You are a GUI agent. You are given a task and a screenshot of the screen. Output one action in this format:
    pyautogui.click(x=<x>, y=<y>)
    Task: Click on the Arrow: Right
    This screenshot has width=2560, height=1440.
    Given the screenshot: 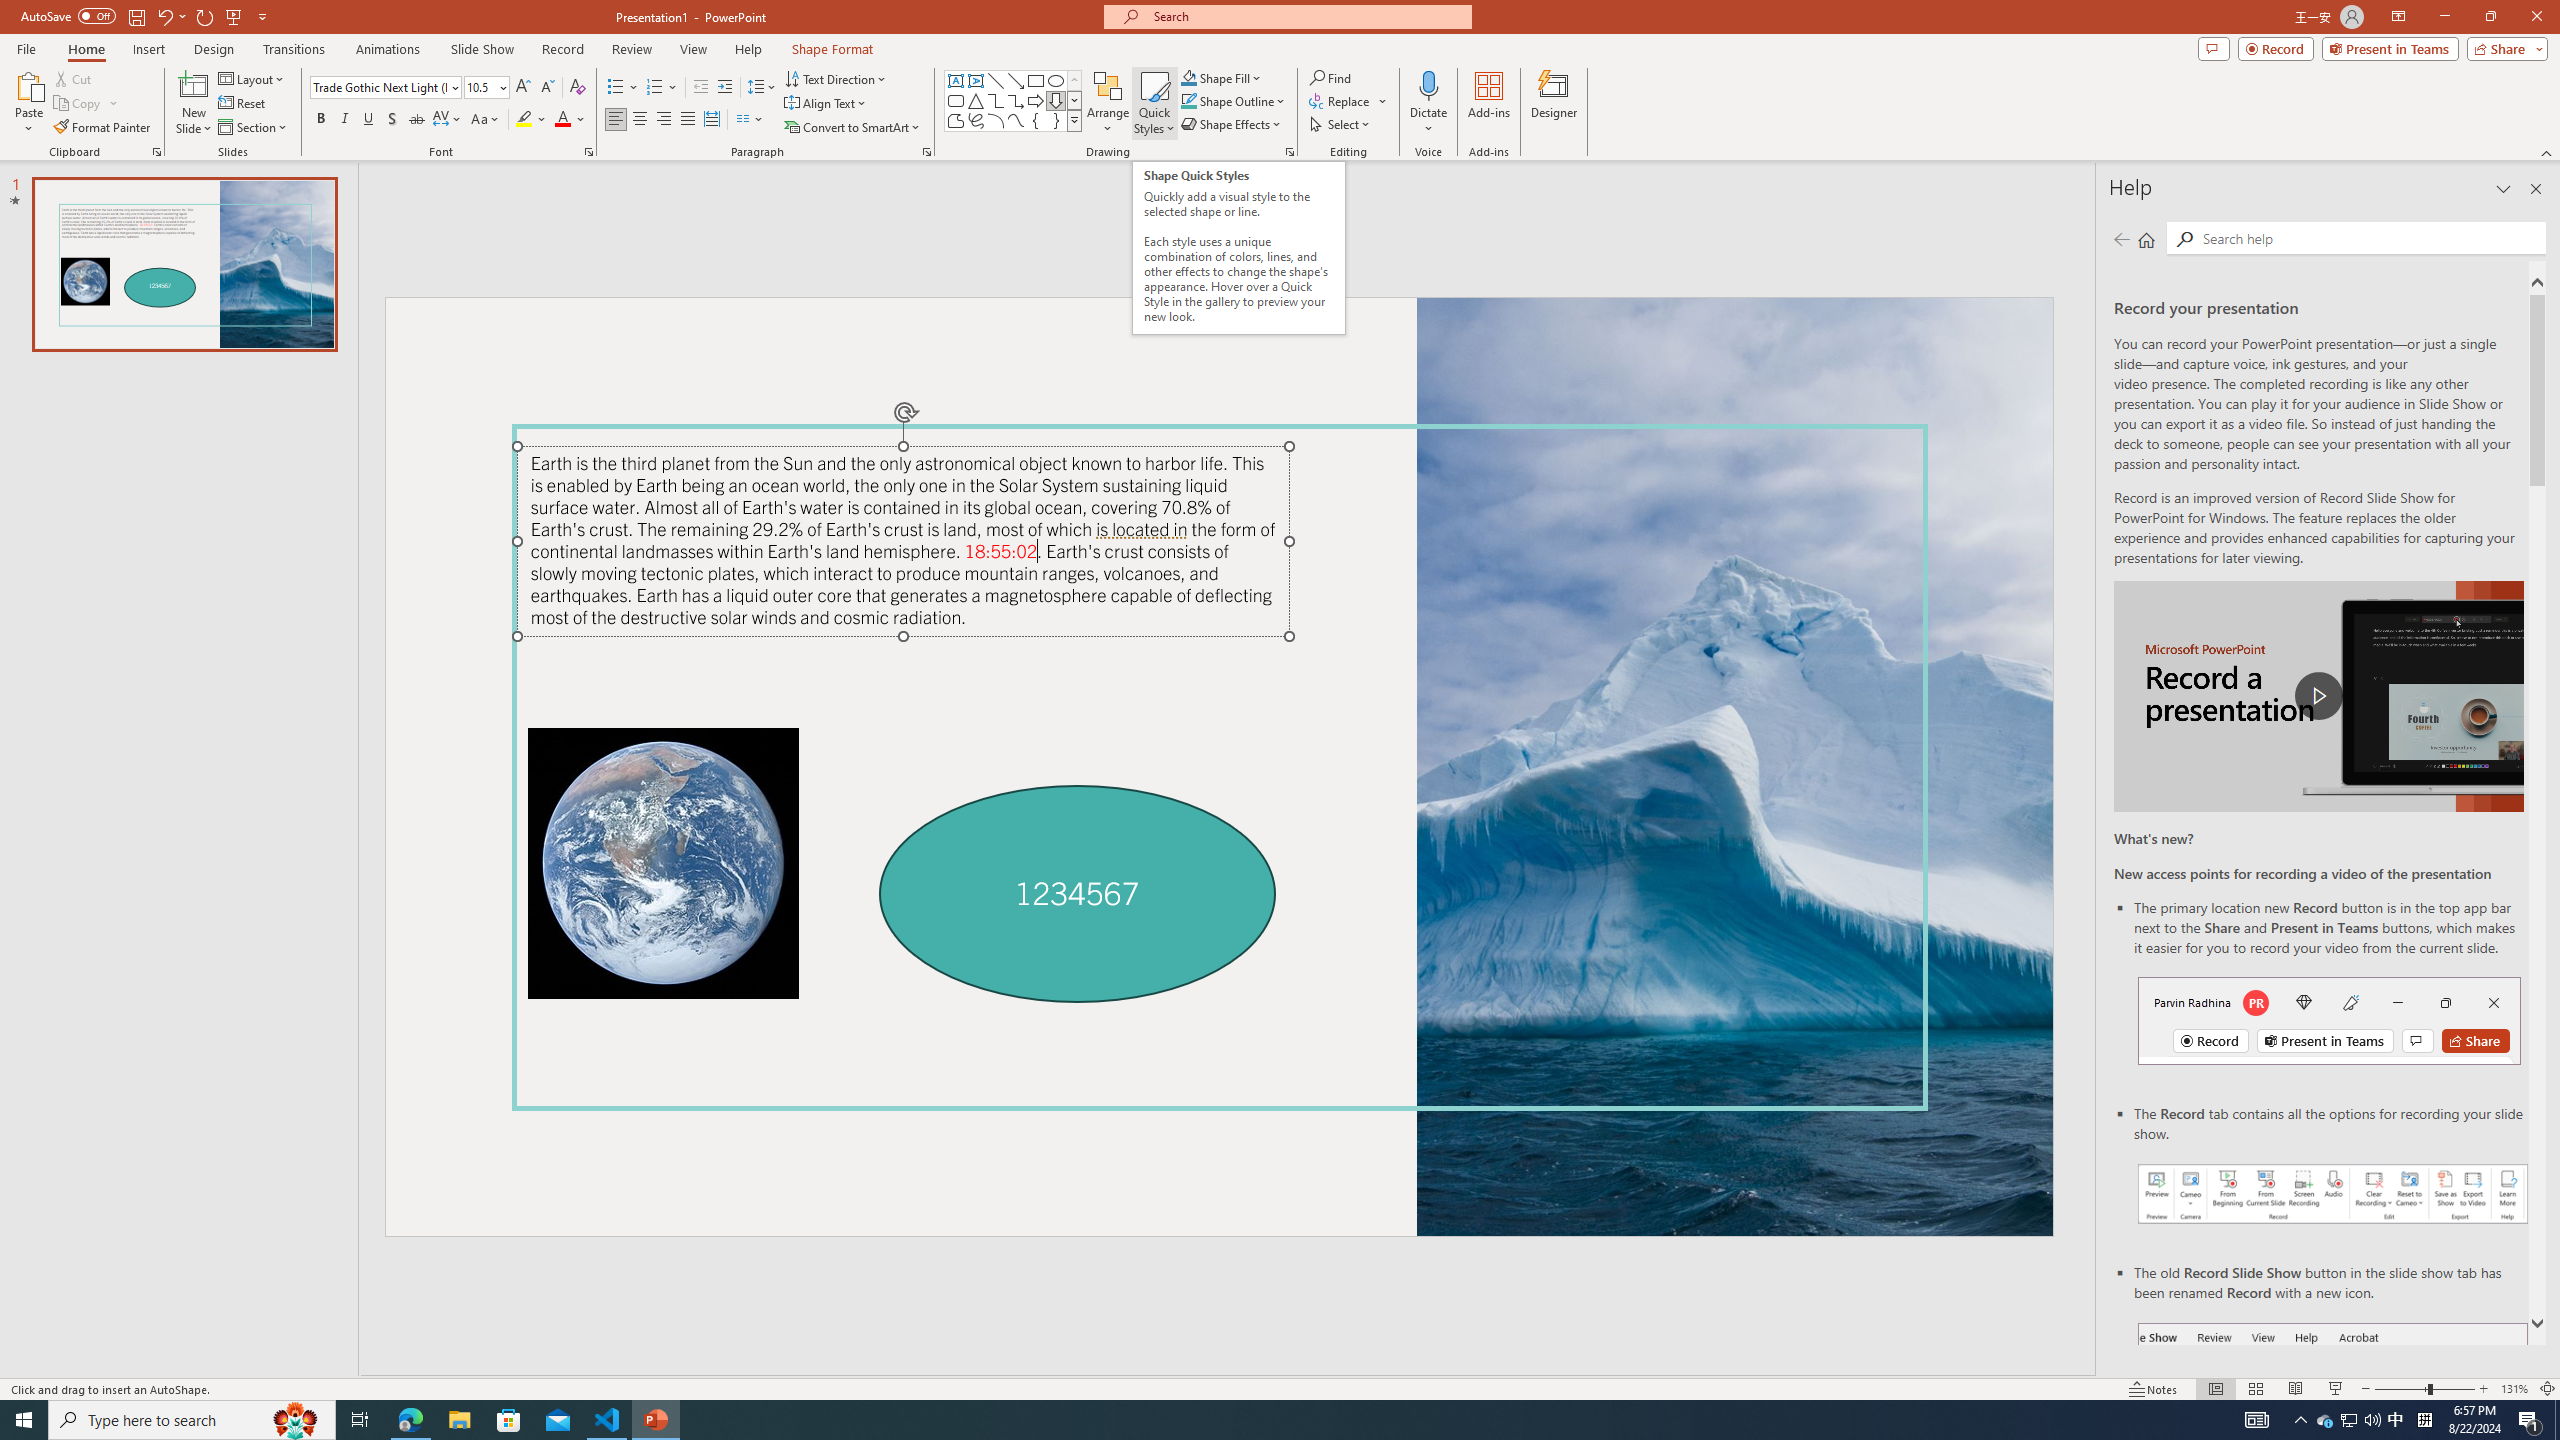 What is the action you would take?
    pyautogui.click(x=1036, y=100)
    